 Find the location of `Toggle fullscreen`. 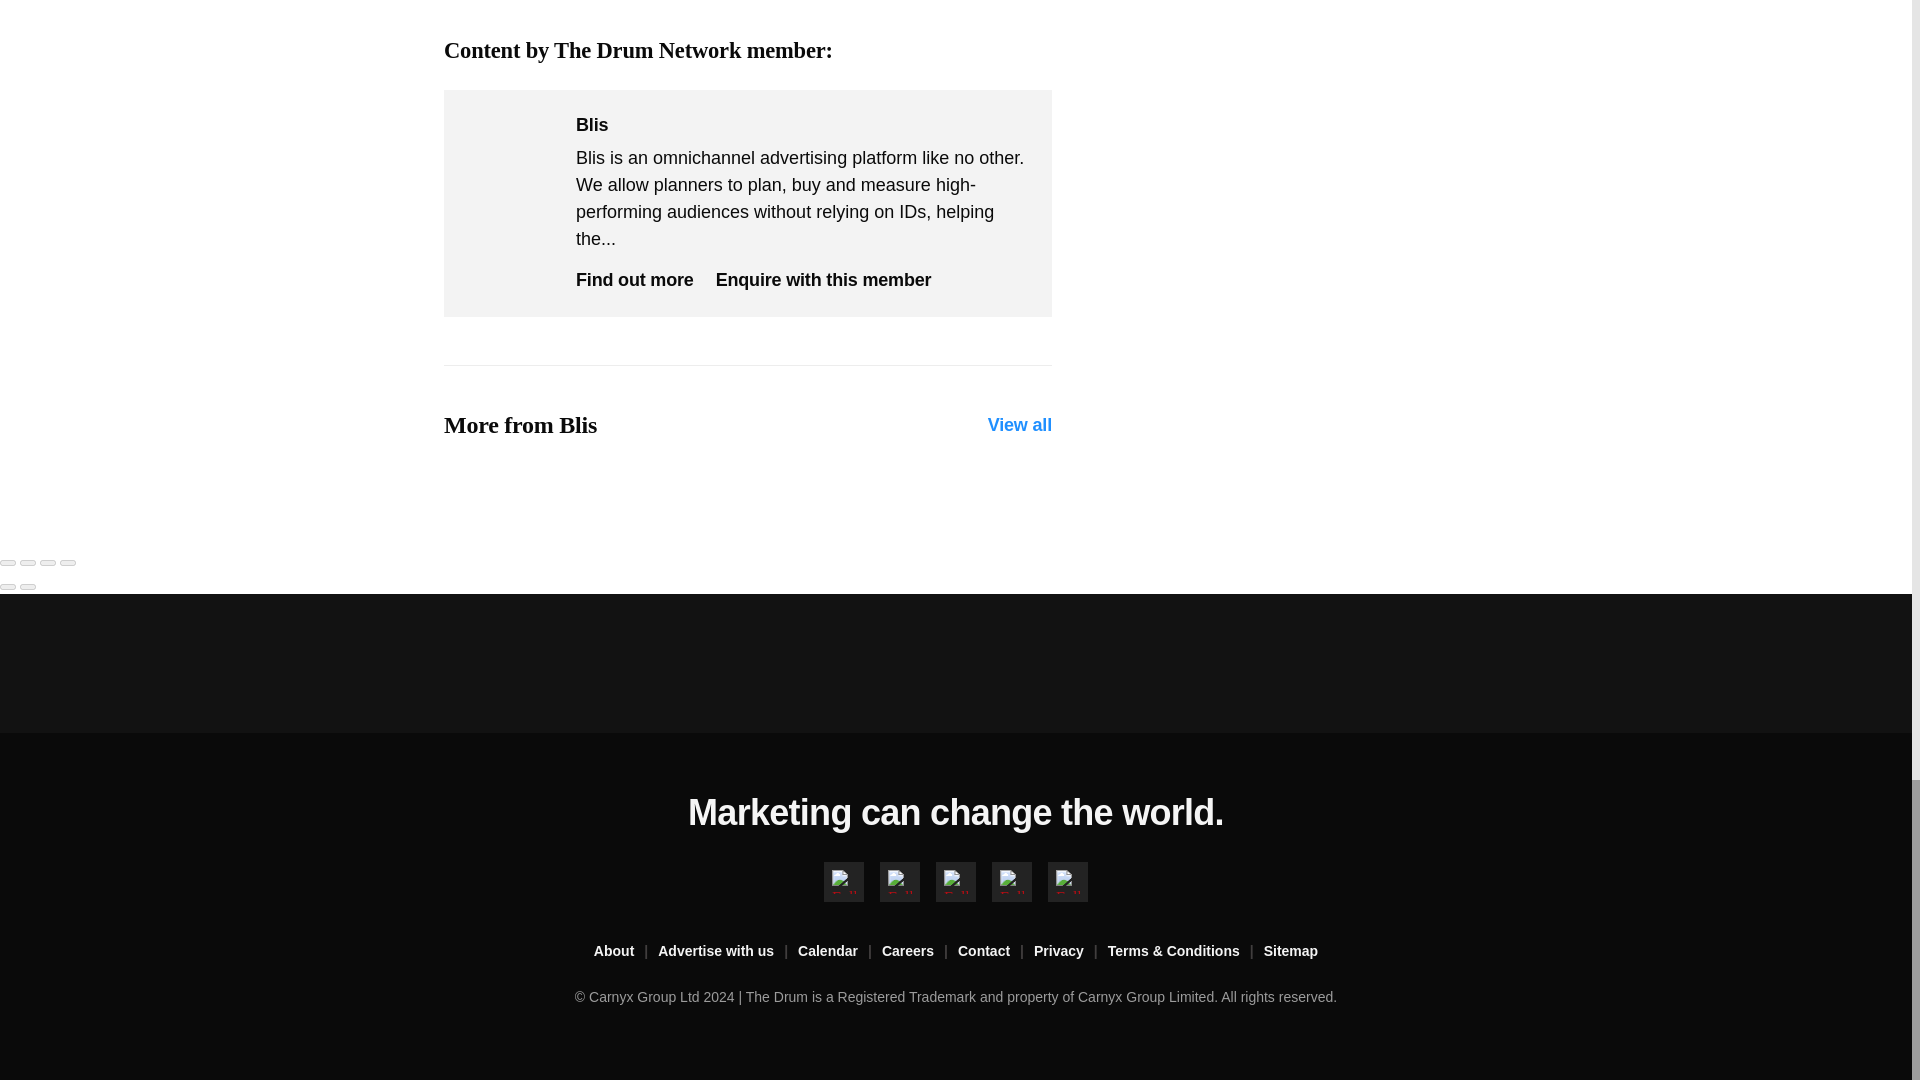

Toggle fullscreen is located at coordinates (48, 562).